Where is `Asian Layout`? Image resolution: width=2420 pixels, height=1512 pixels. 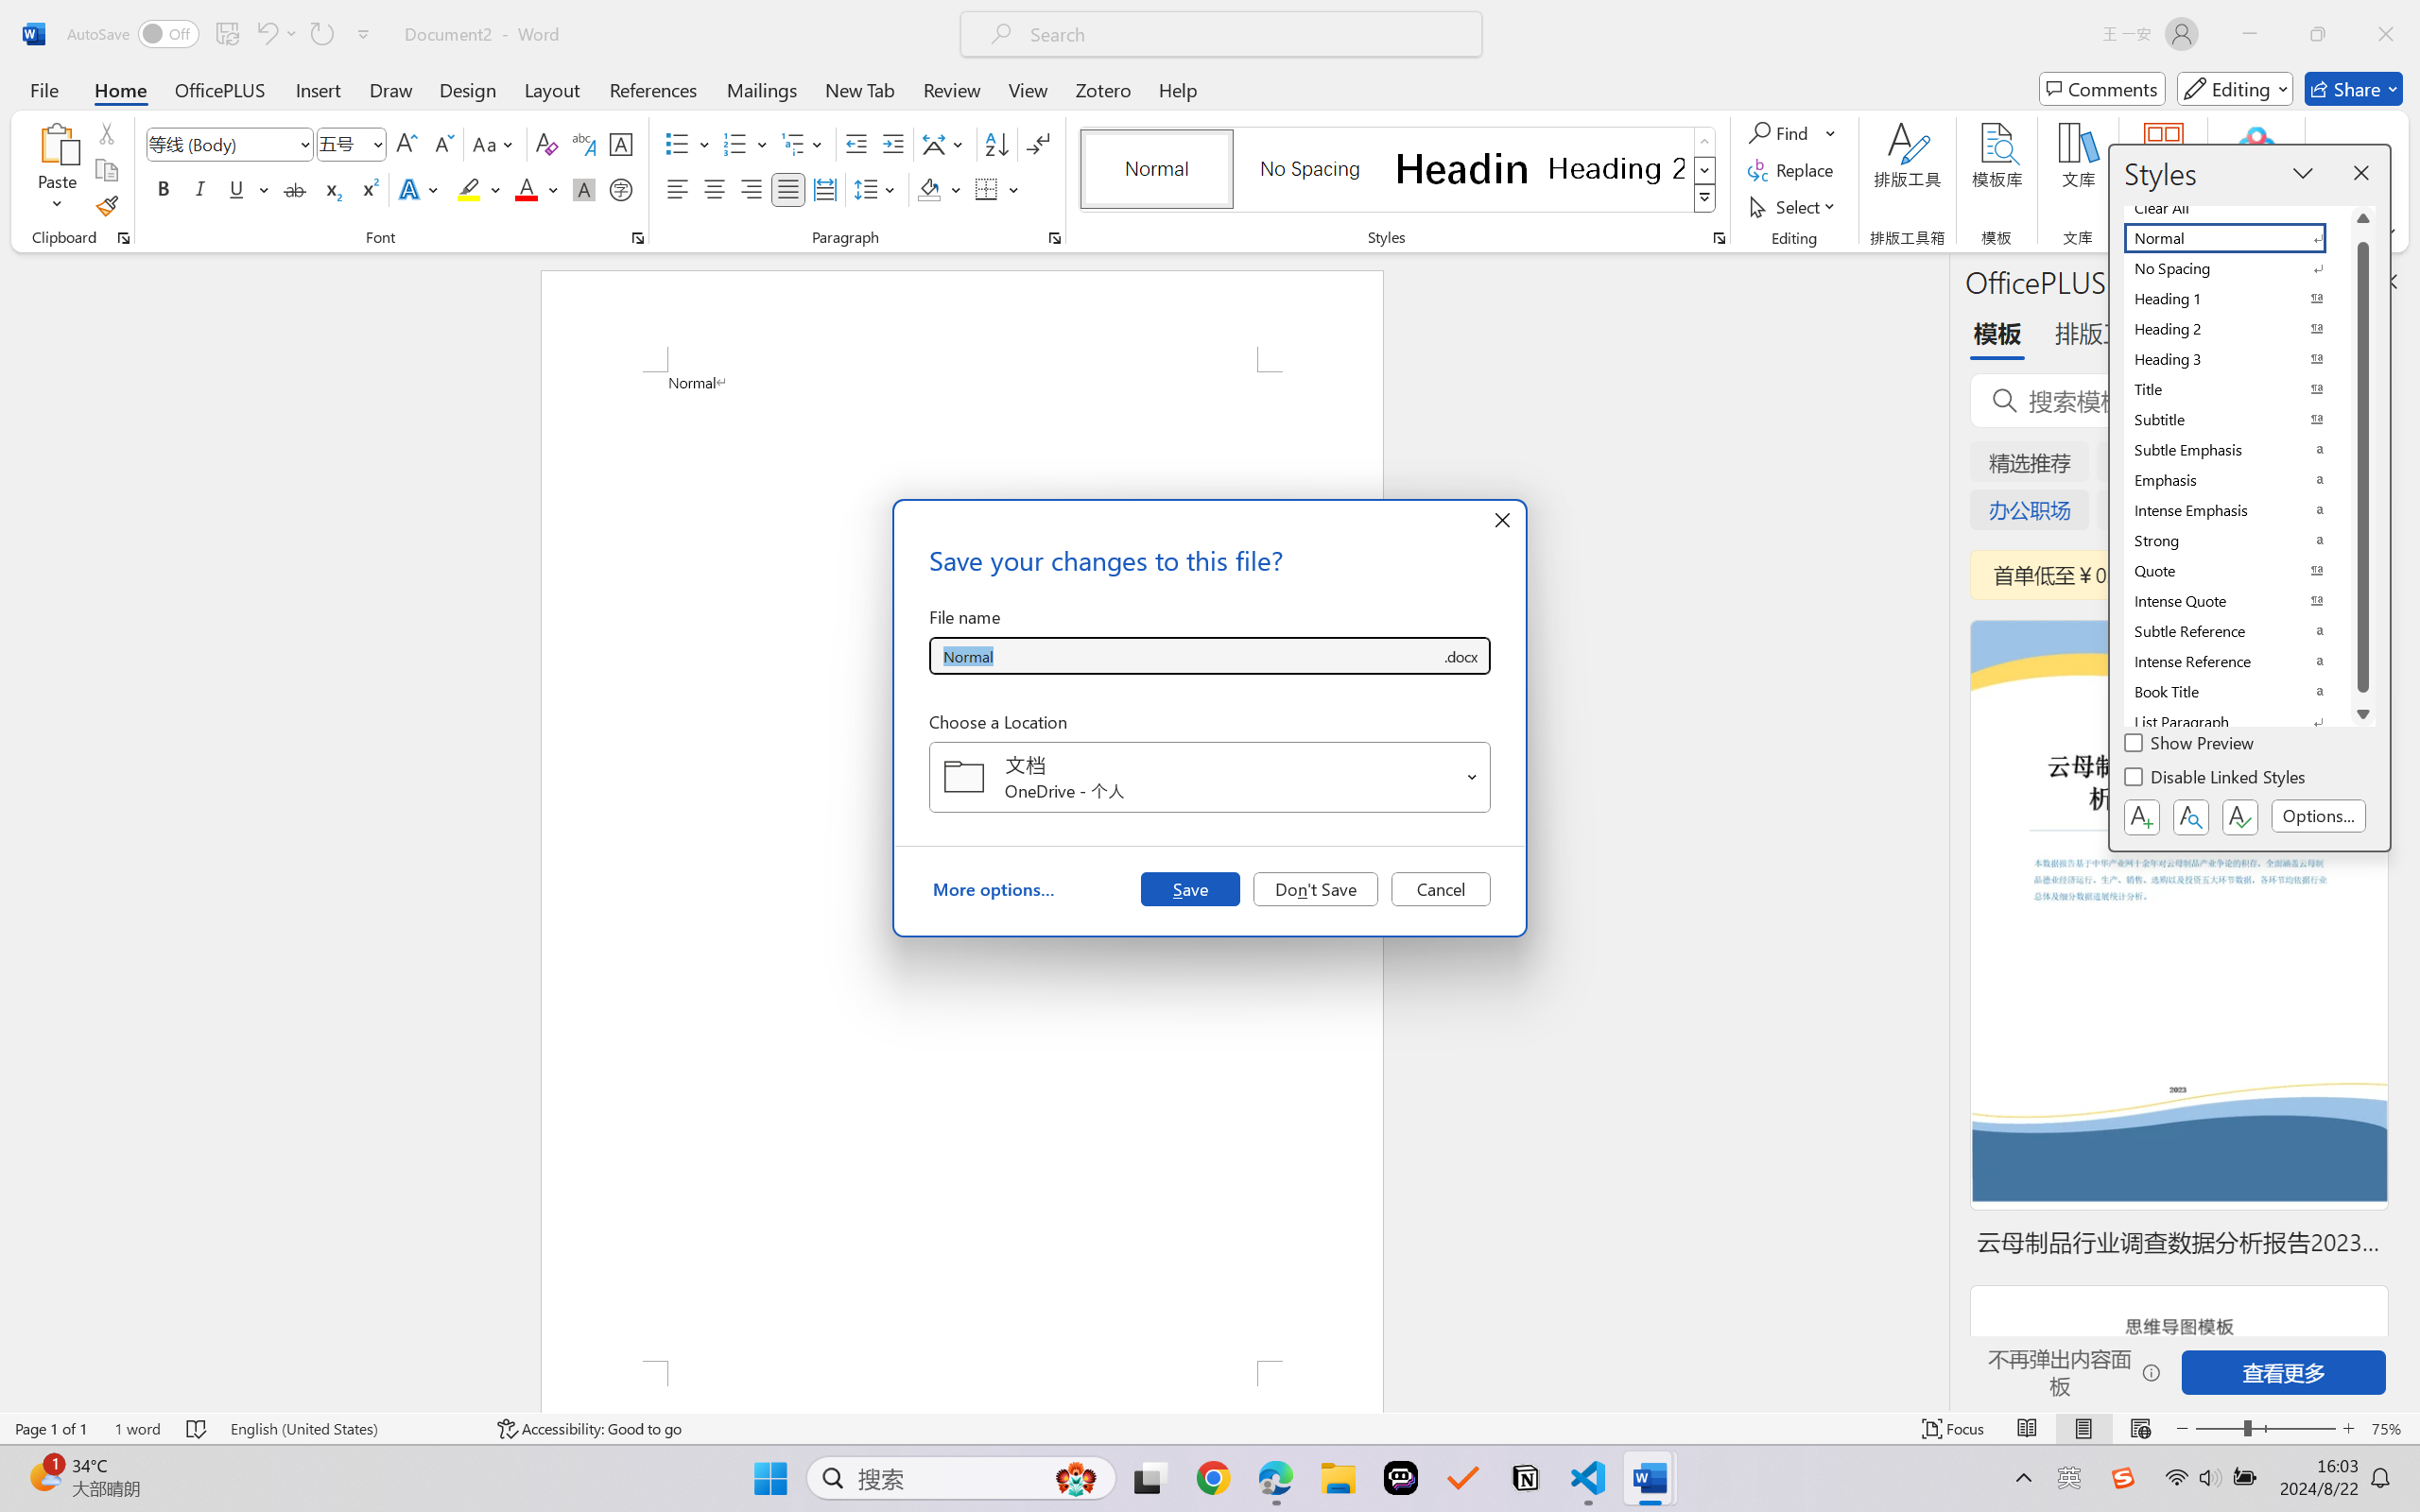
Asian Layout is located at coordinates (945, 144).